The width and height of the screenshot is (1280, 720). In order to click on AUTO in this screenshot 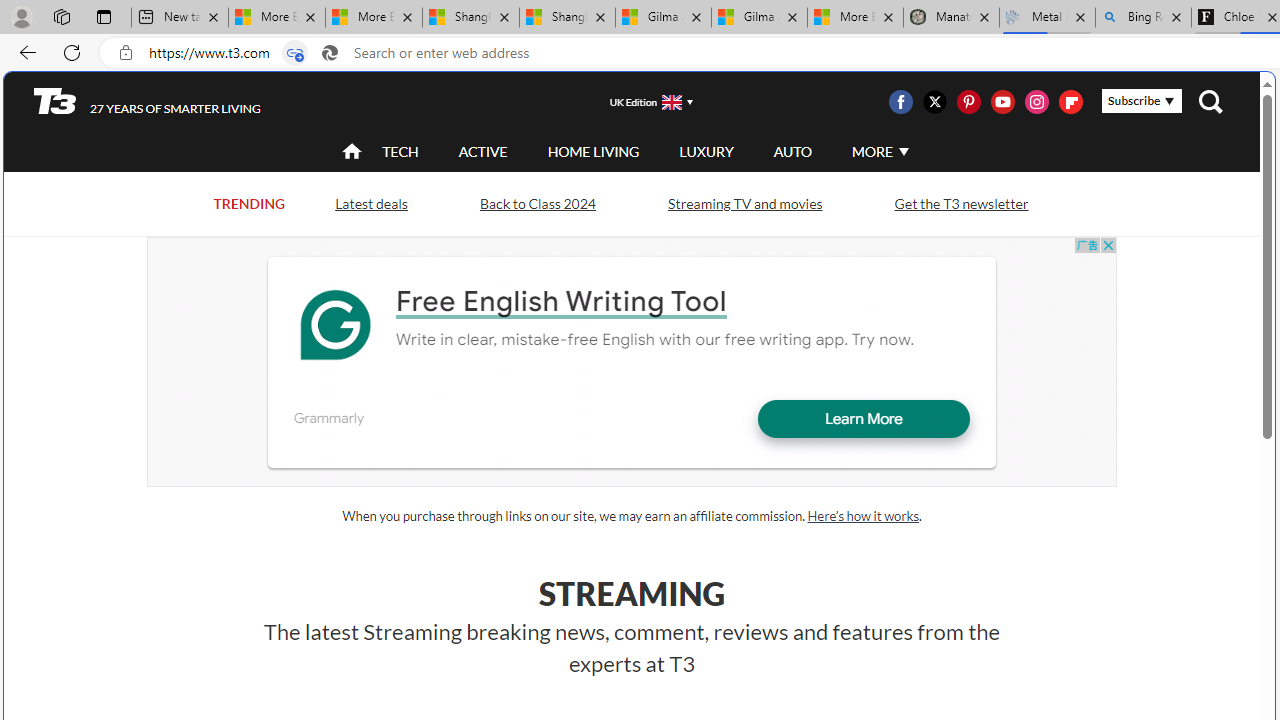, I will do `click(792, 152)`.